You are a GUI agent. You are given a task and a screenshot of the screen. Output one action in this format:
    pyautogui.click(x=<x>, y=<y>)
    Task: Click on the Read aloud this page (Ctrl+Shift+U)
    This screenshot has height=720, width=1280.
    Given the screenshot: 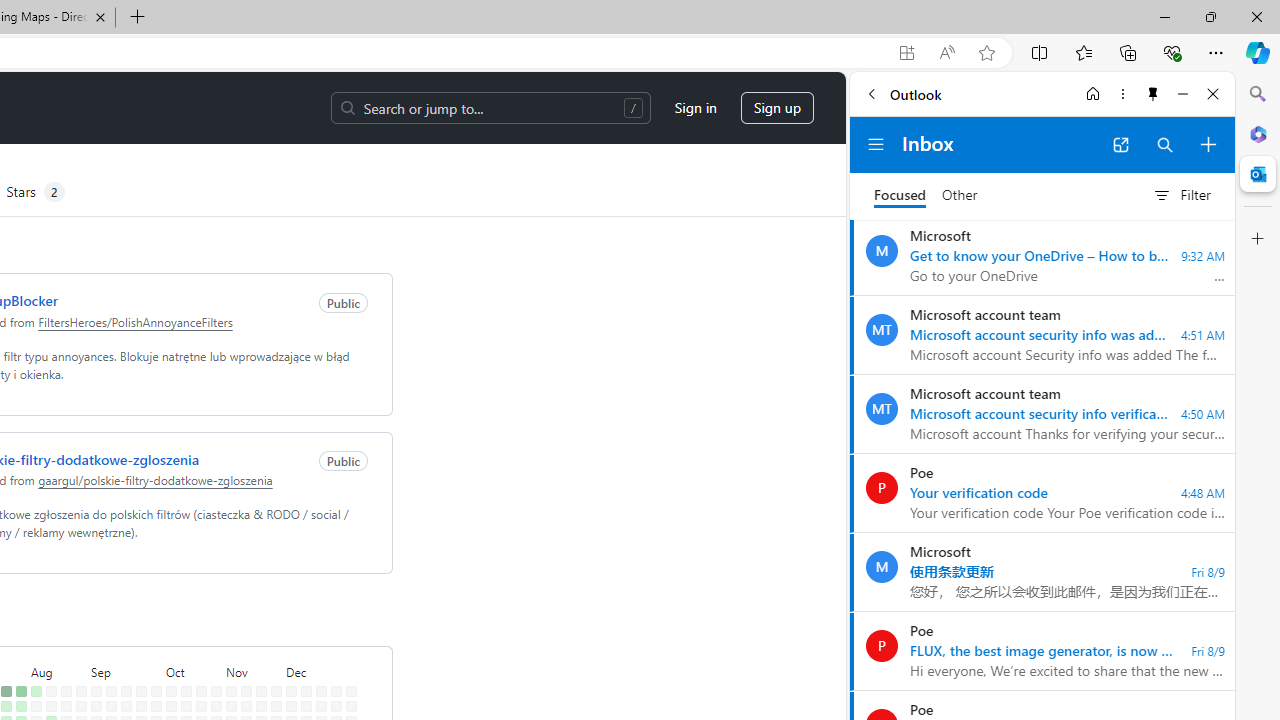 What is the action you would take?
    pyautogui.click(x=906, y=53)
    